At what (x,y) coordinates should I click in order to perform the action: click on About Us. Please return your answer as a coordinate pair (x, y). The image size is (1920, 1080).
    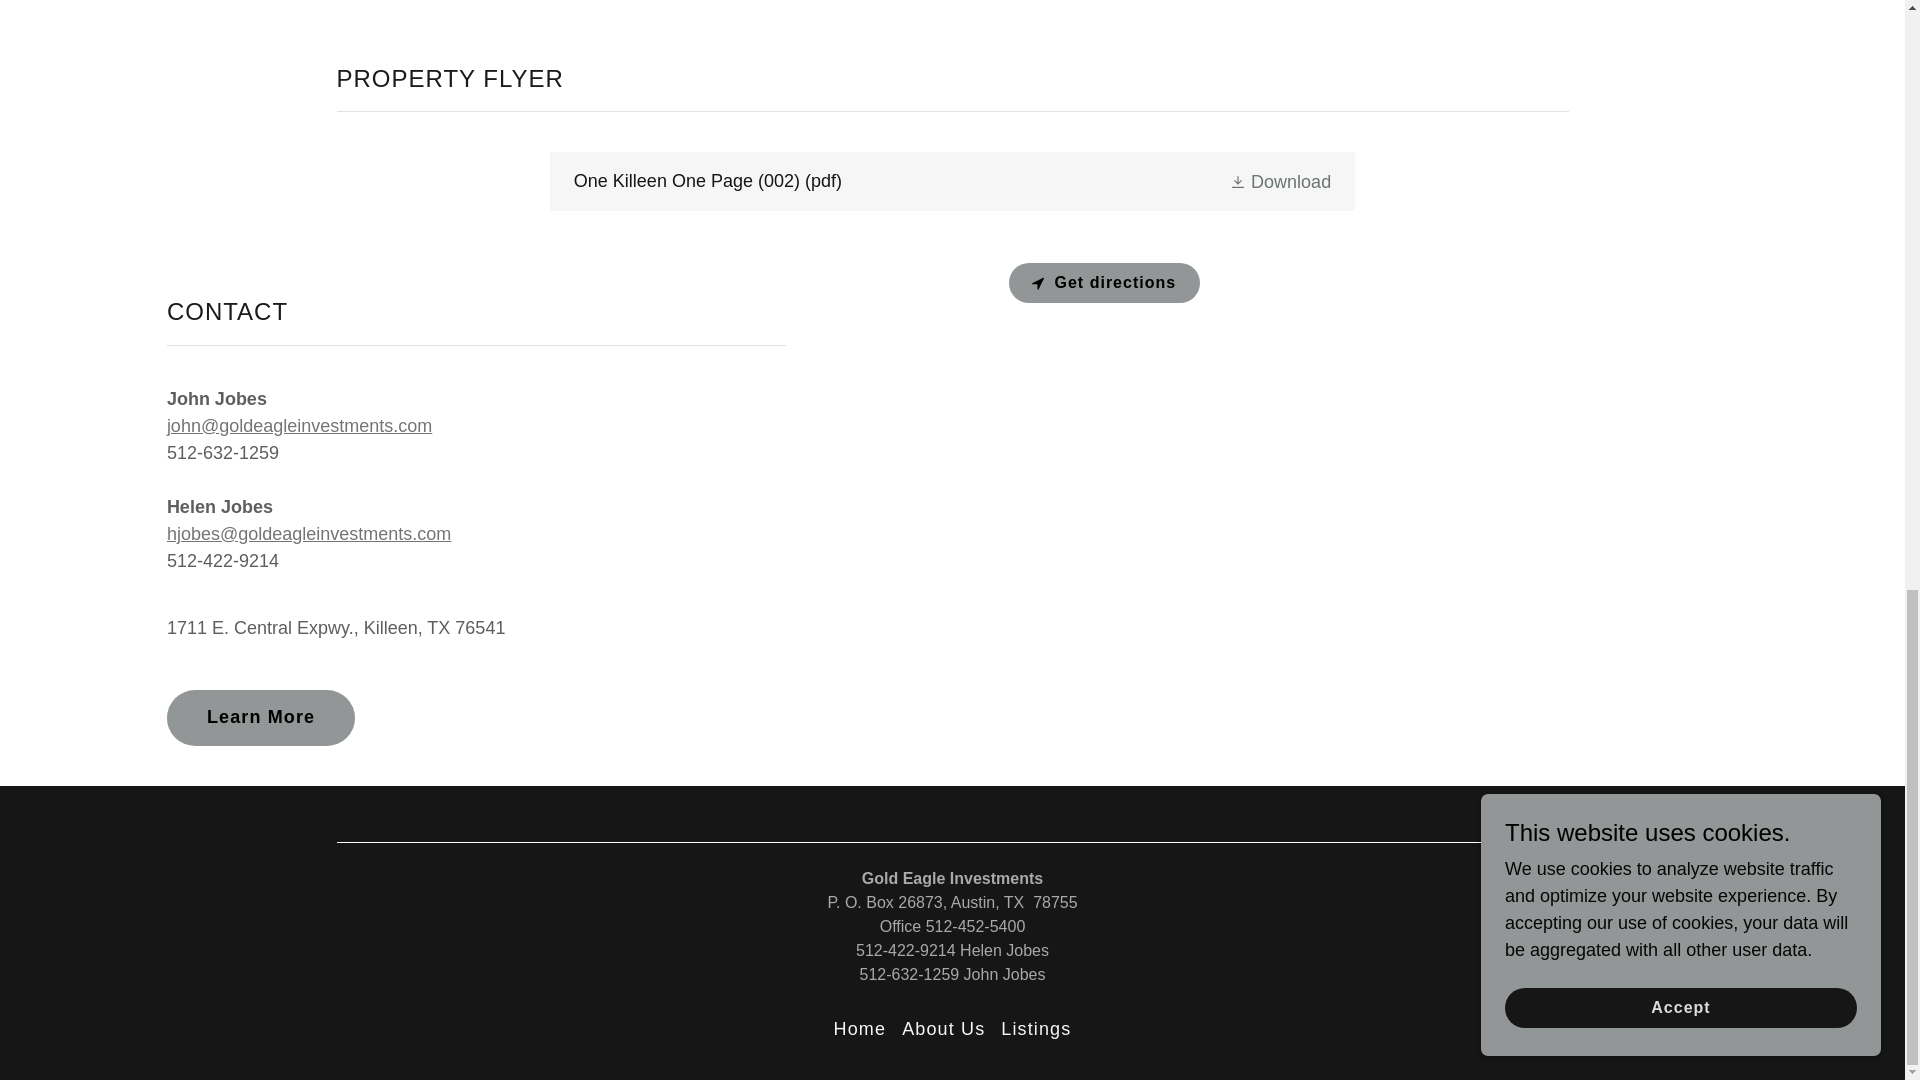
    Looking at the image, I should click on (943, 1028).